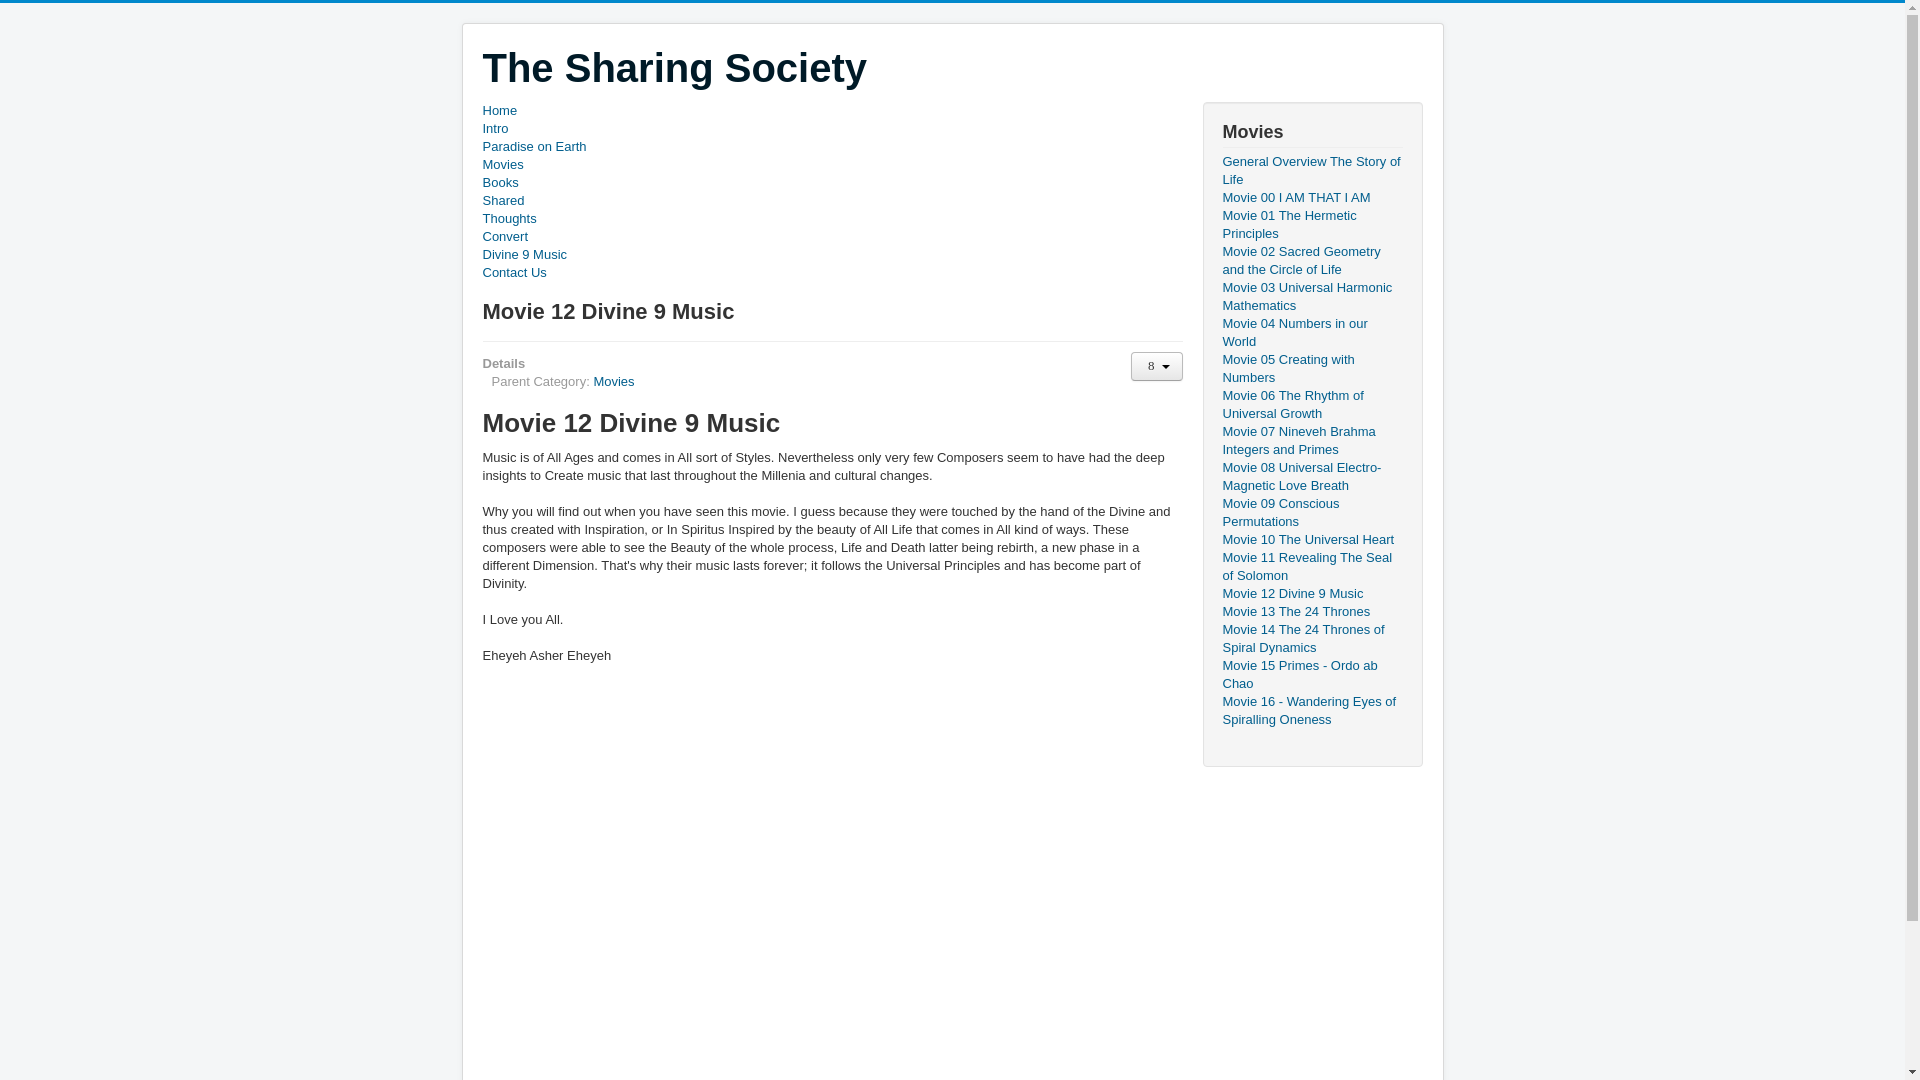 This screenshot has width=1920, height=1080. Describe the element at coordinates (832, 254) in the screenshot. I see `Divine 9 Music` at that location.